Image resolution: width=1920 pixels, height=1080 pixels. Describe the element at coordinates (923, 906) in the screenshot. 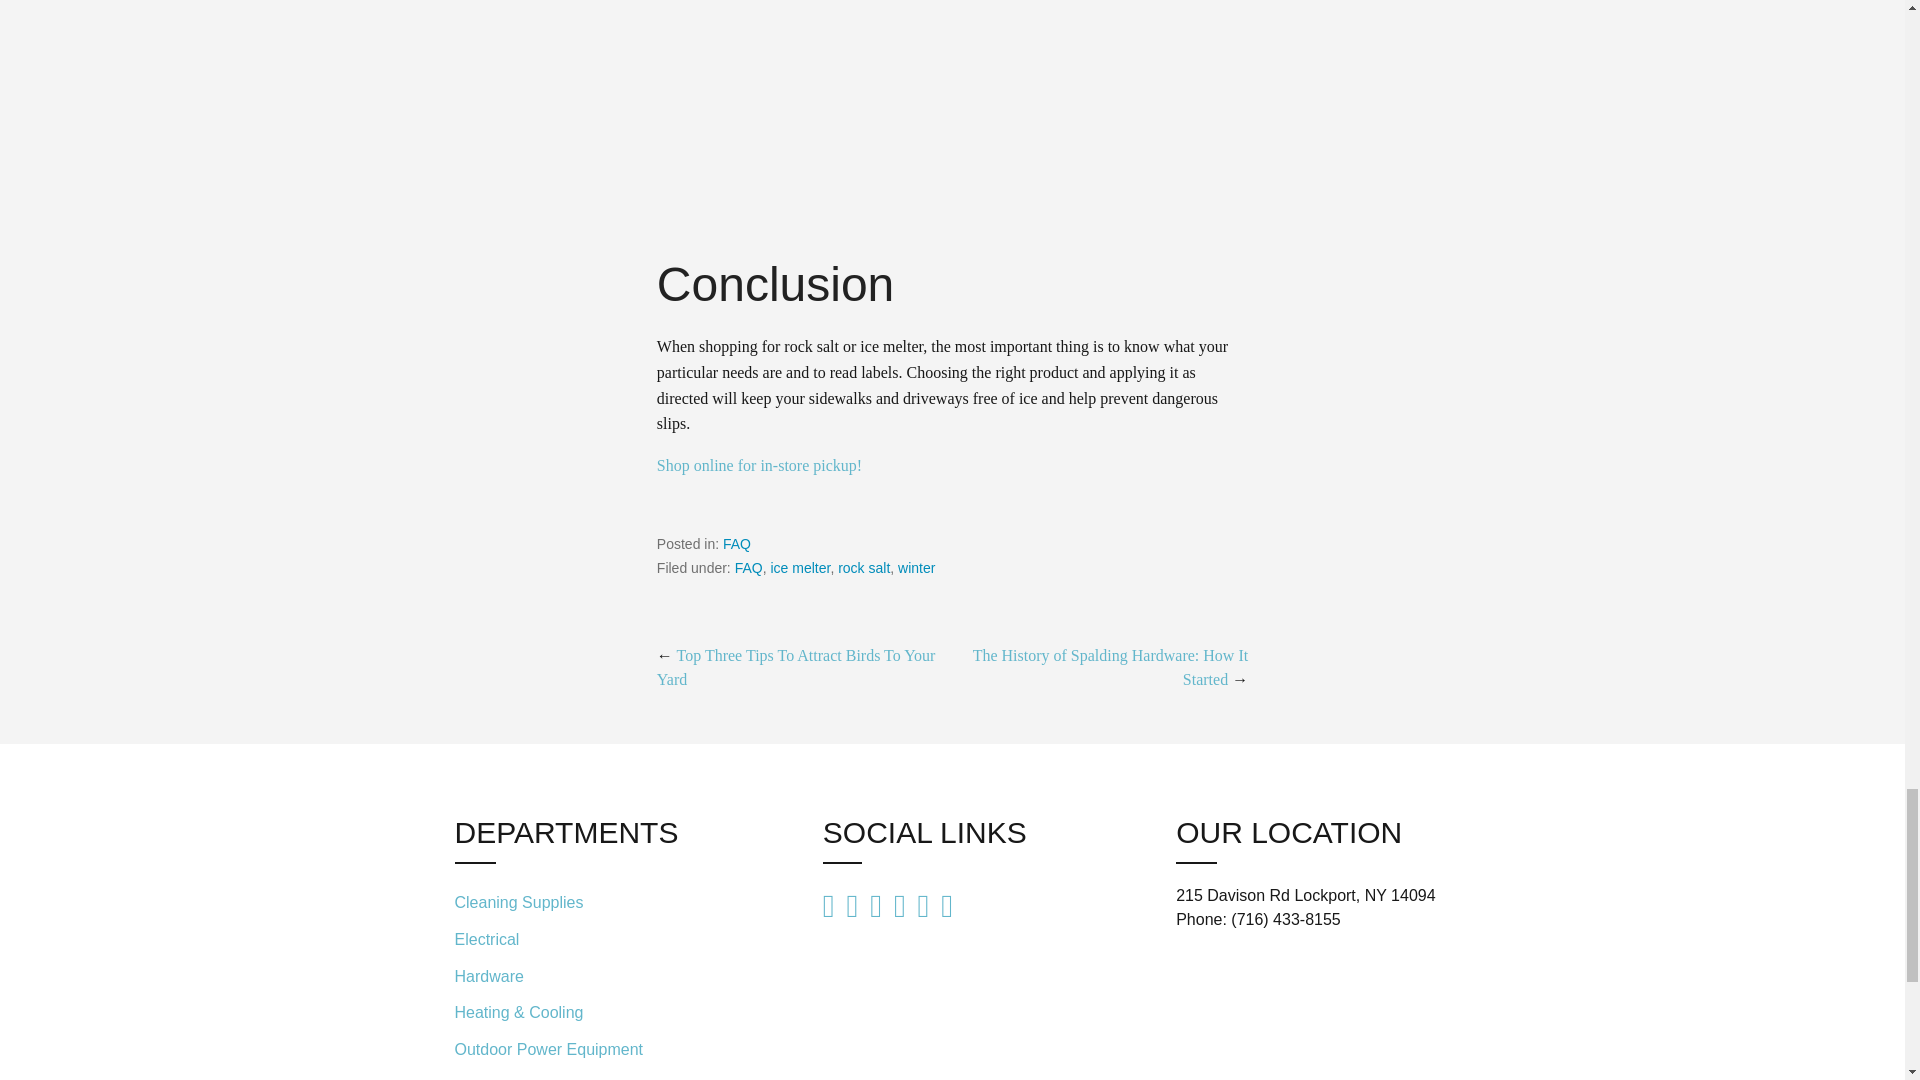

I see `Visit Spalding Ace Hardware on Twitter` at that location.